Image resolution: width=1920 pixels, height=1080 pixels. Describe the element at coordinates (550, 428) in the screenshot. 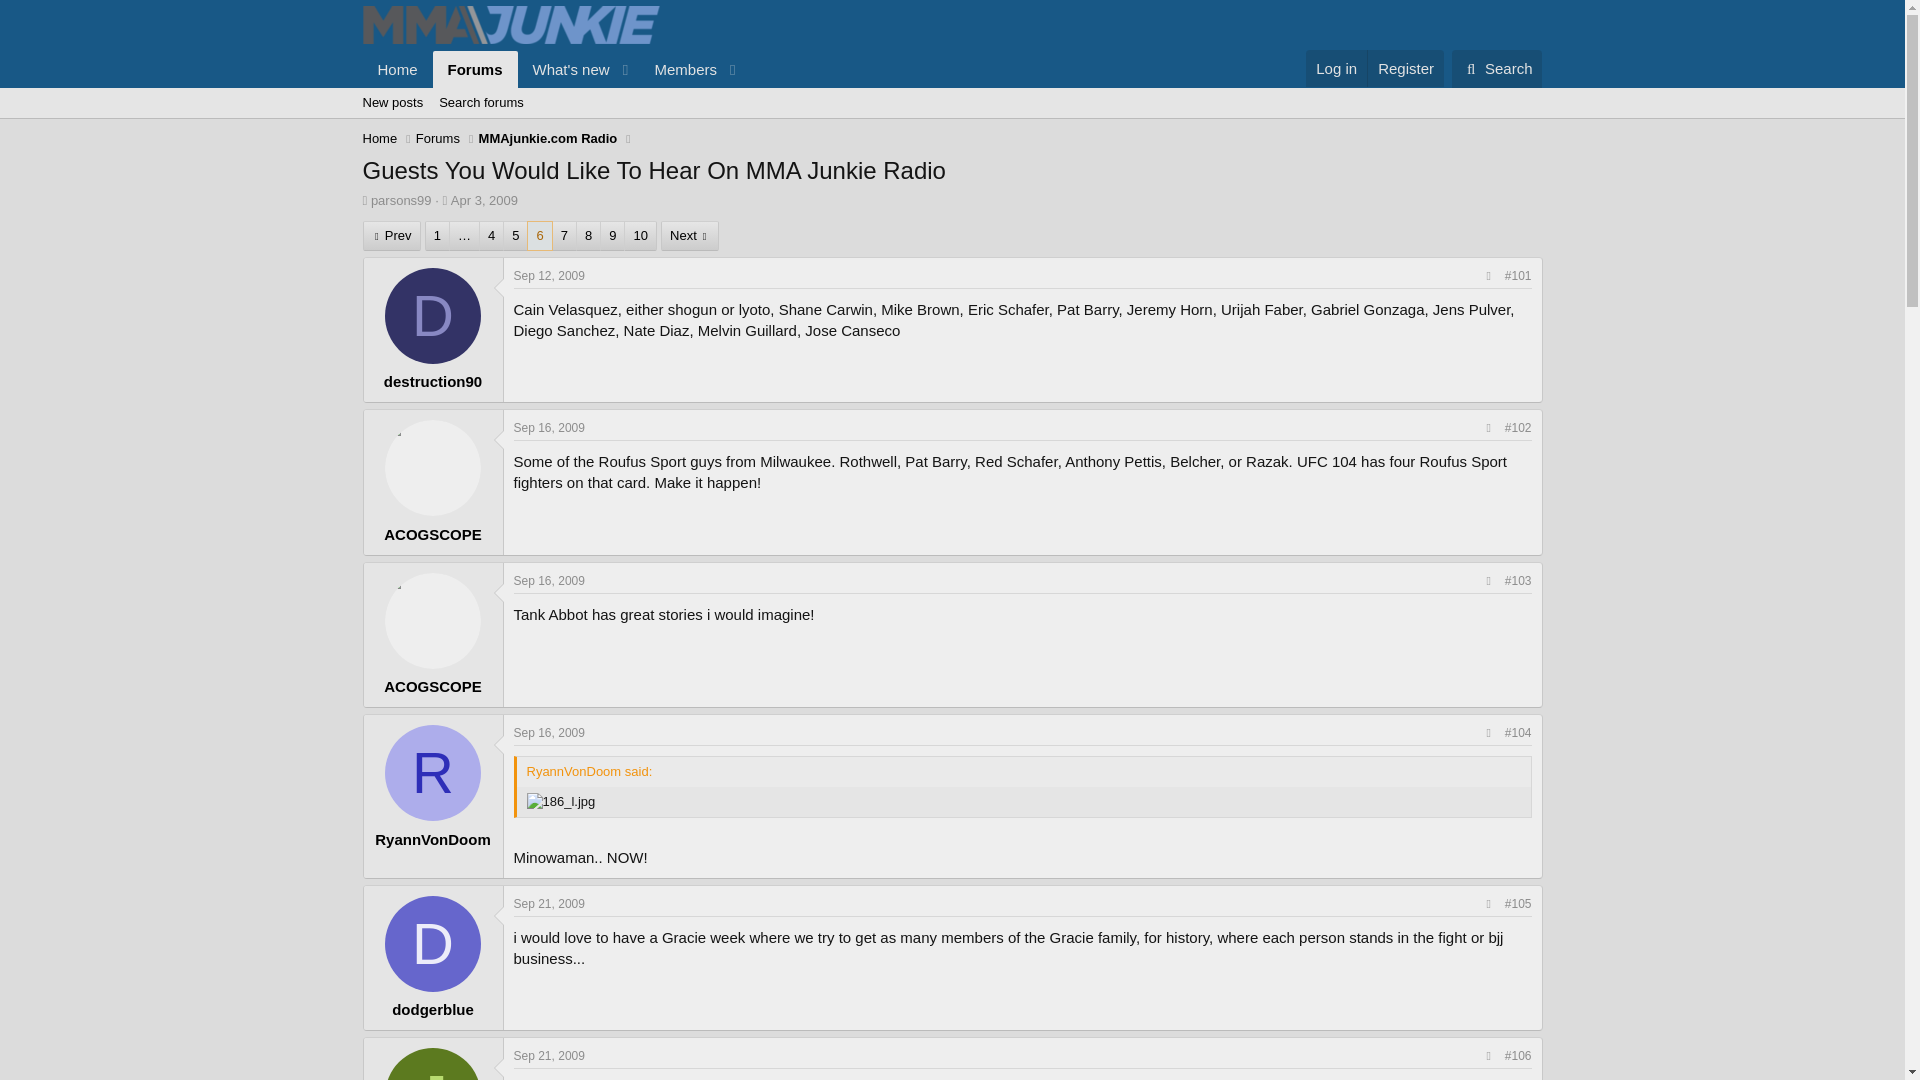

I see `Sep 16, 2009 at 9:47 AM` at that location.